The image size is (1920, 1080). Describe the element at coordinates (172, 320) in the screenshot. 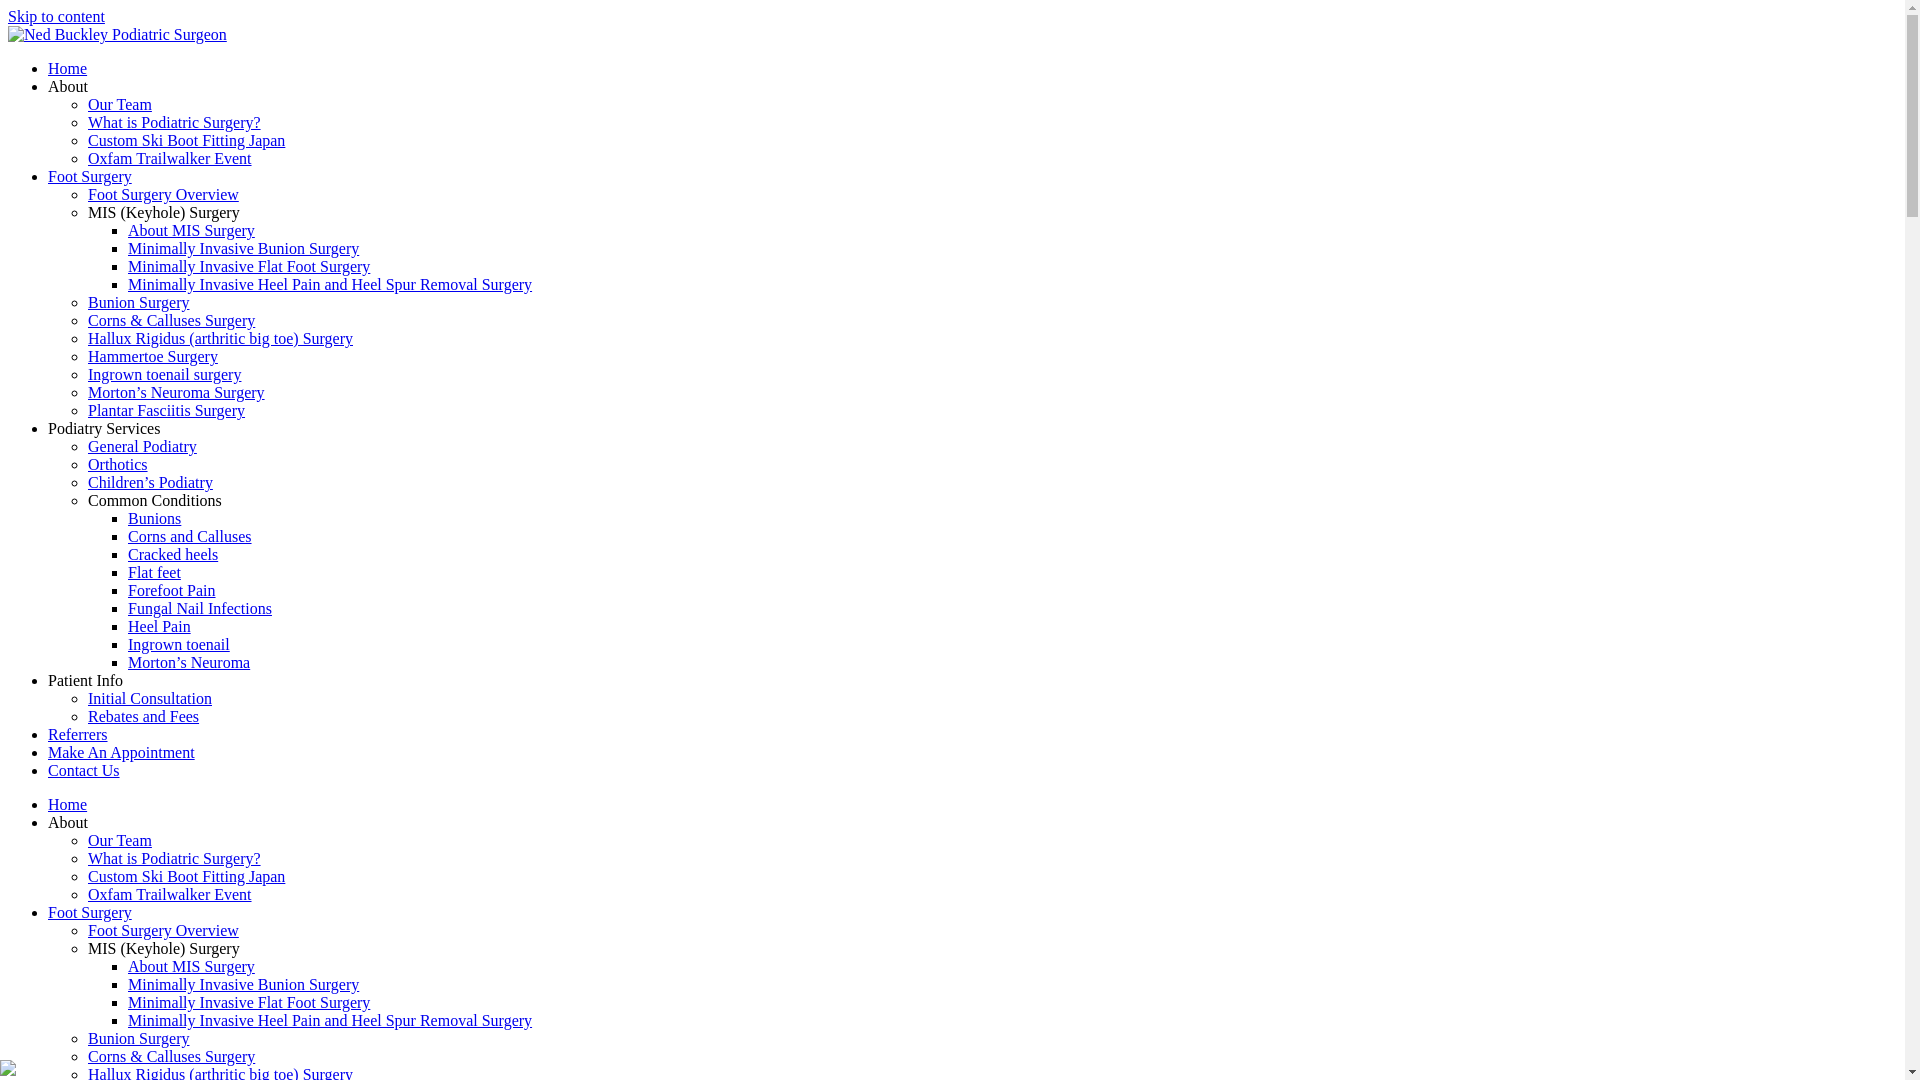

I see `Corns & Calluses Surgery` at that location.